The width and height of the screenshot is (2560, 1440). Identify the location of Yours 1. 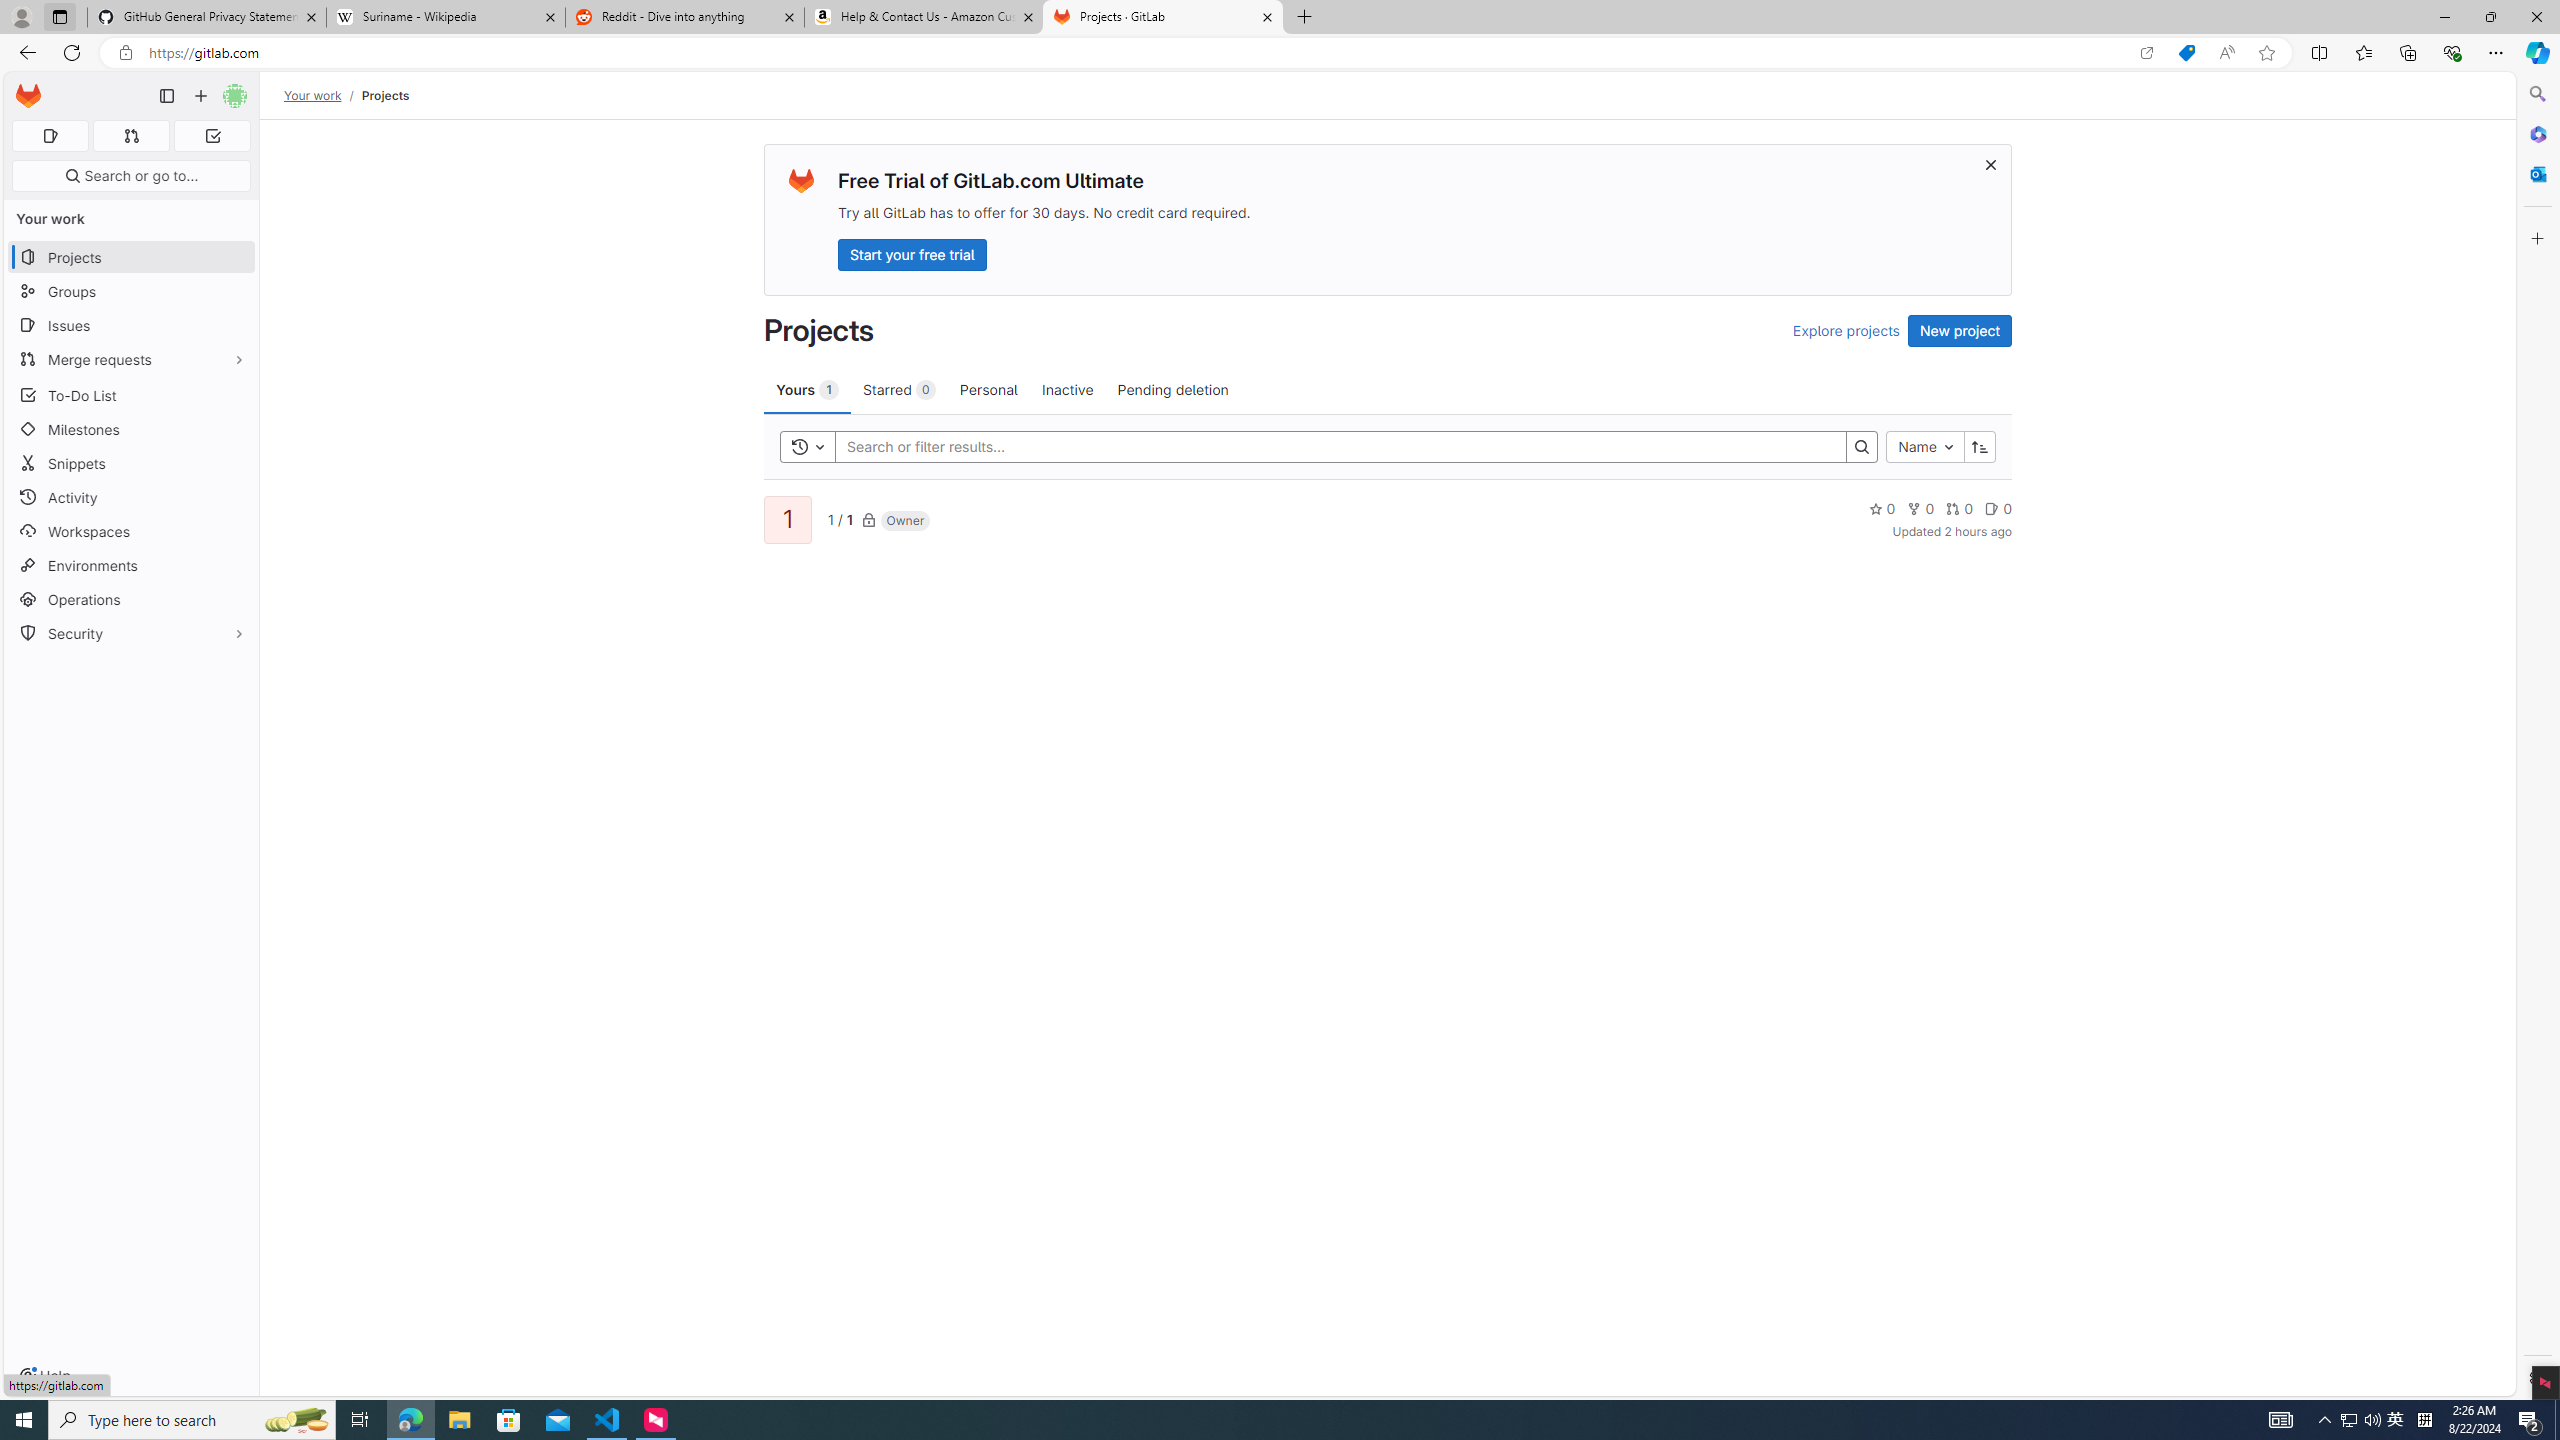
(807, 389).